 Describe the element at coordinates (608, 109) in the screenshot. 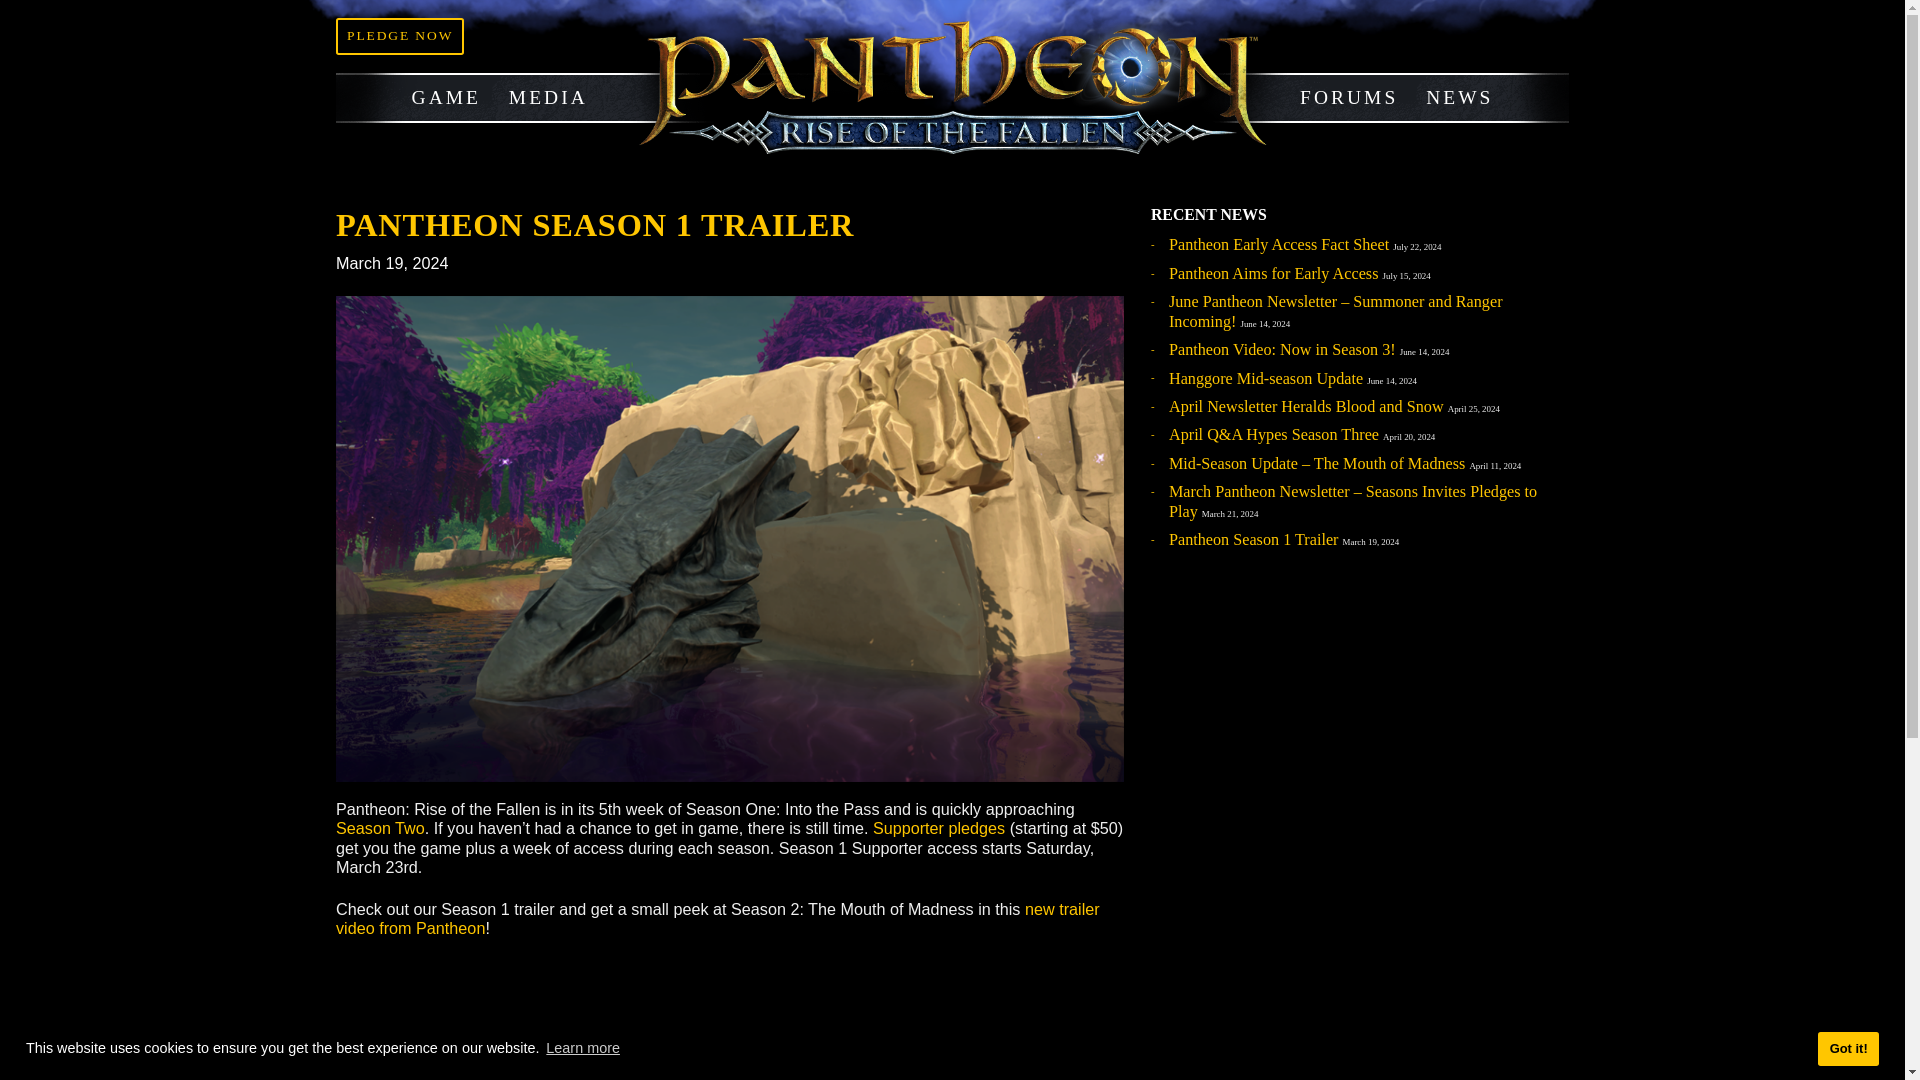

I see `MEDIA` at that location.